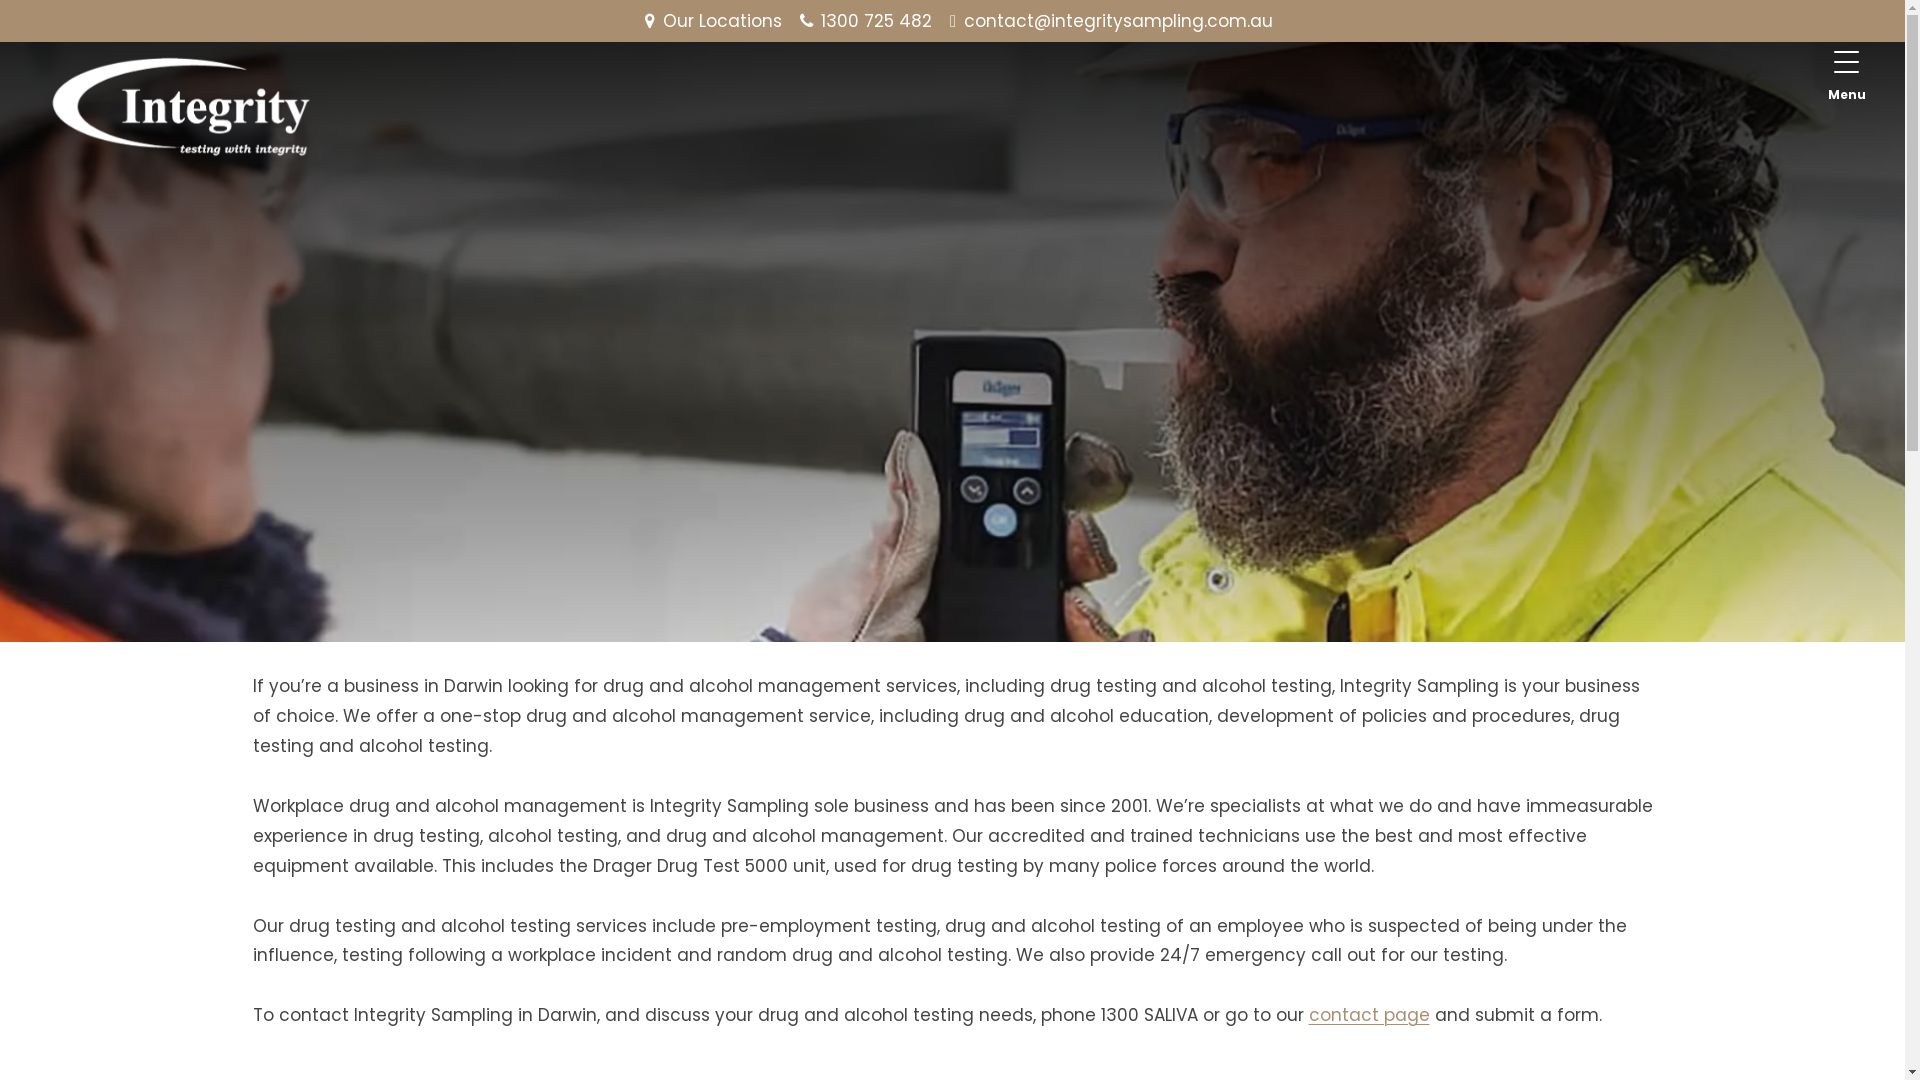 This screenshot has height=1080, width=1920. I want to click on Menu, so click(1847, 75).